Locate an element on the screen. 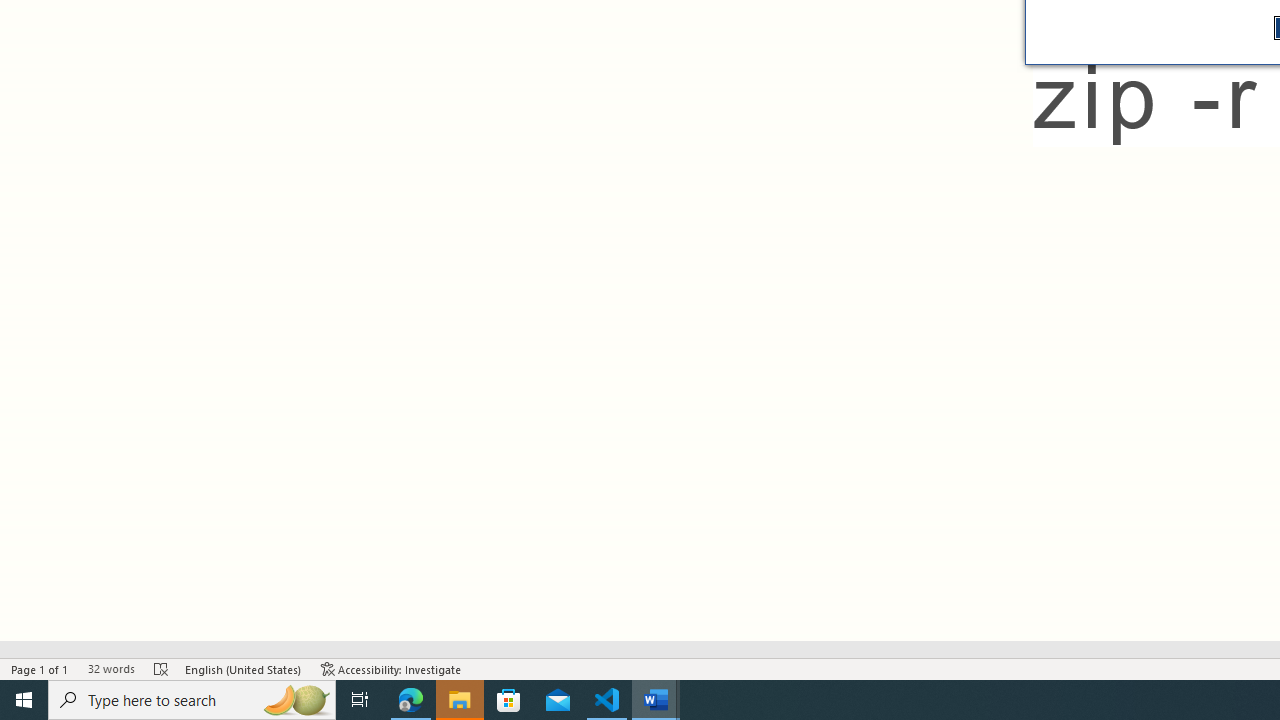  Microsoft Store is located at coordinates (509, 700).